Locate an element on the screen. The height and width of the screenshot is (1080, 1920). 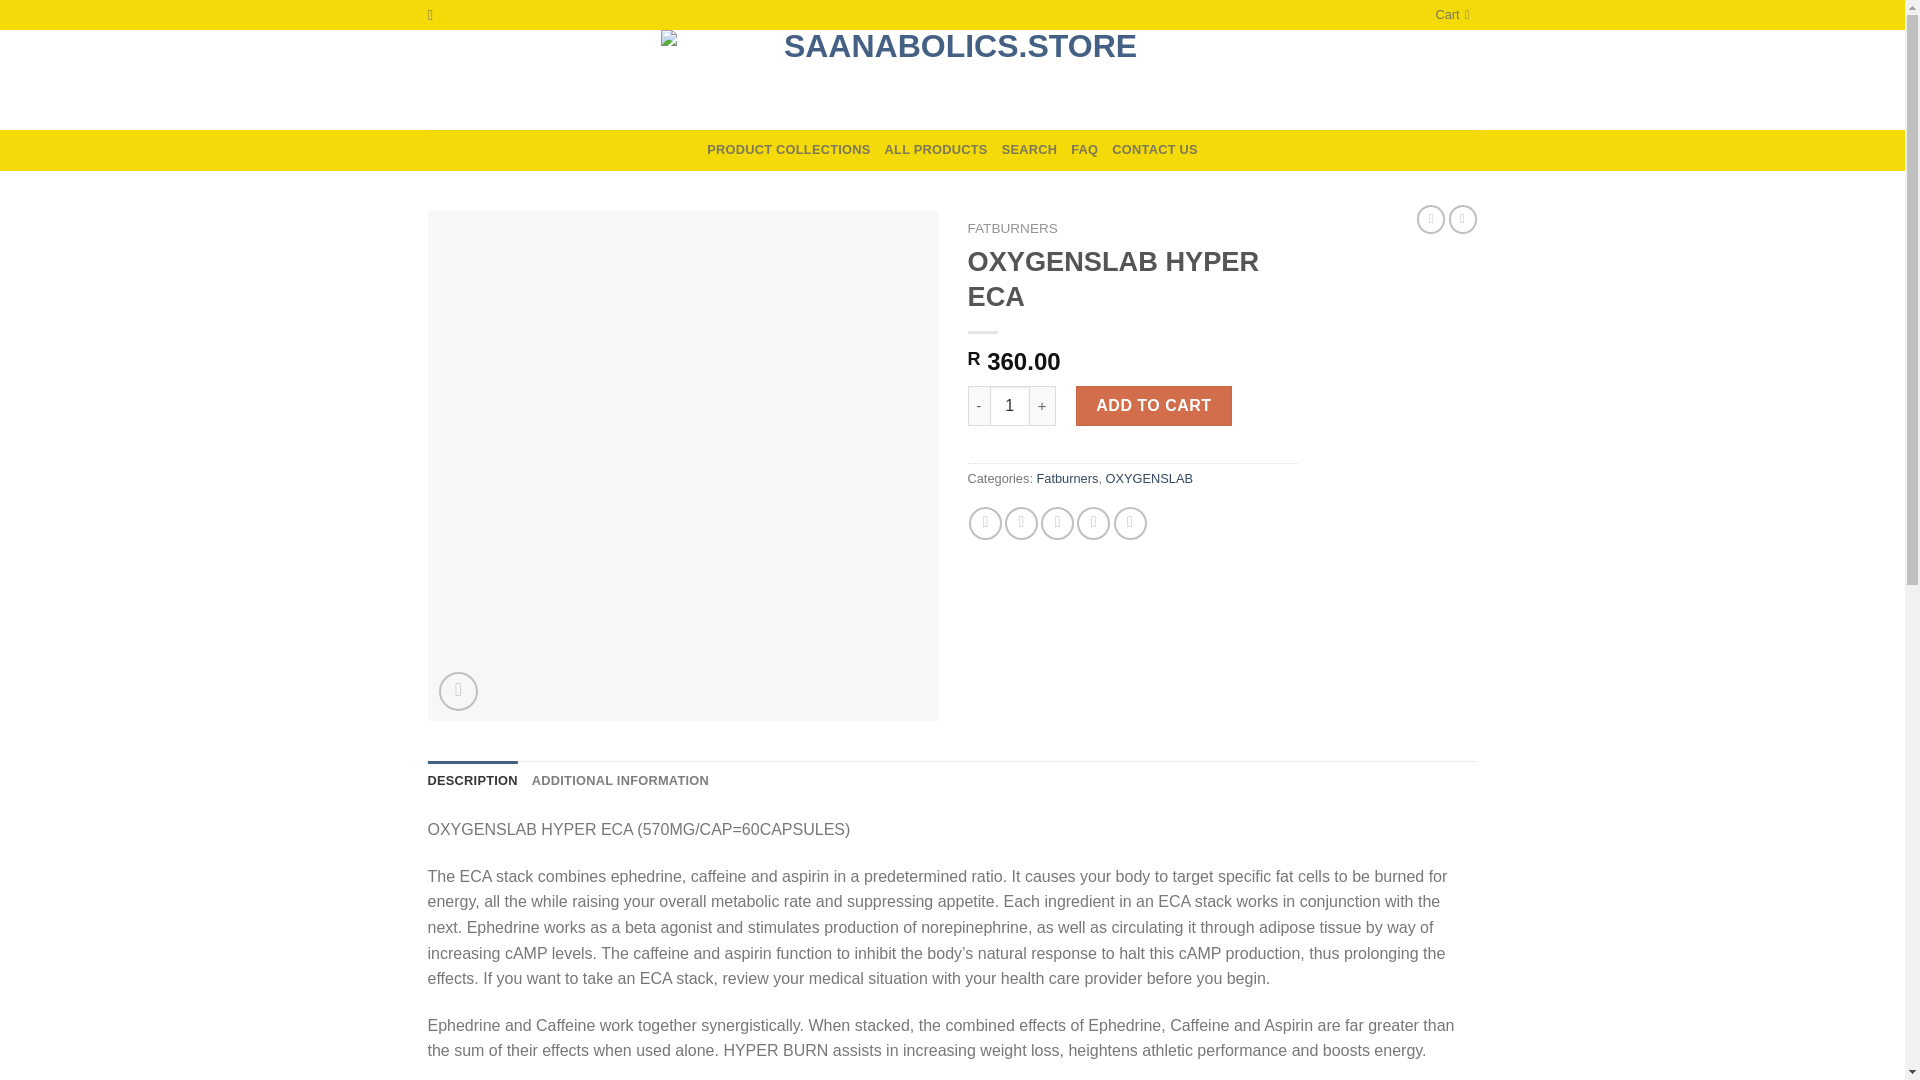
DESCRIPTION is located at coordinates (473, 781).